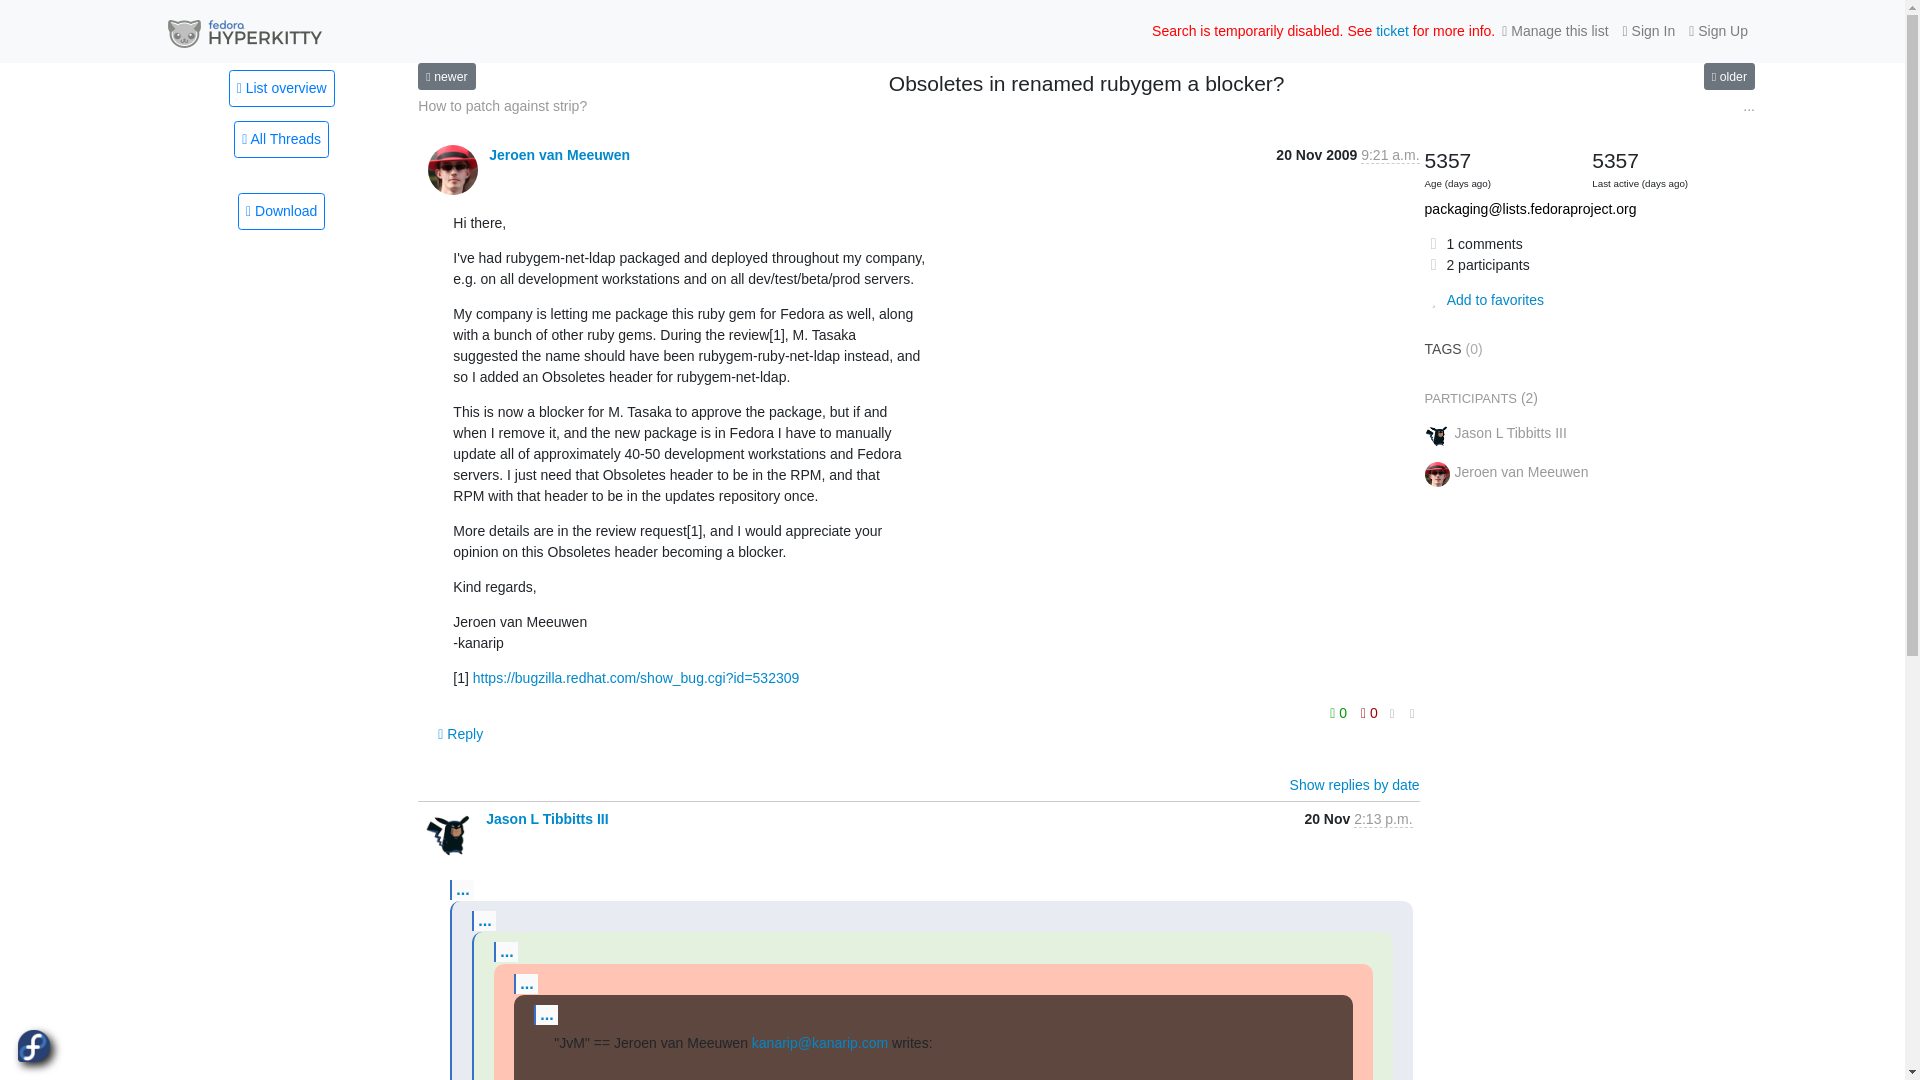  I want to click on Sign Up, so click(1718, 31).